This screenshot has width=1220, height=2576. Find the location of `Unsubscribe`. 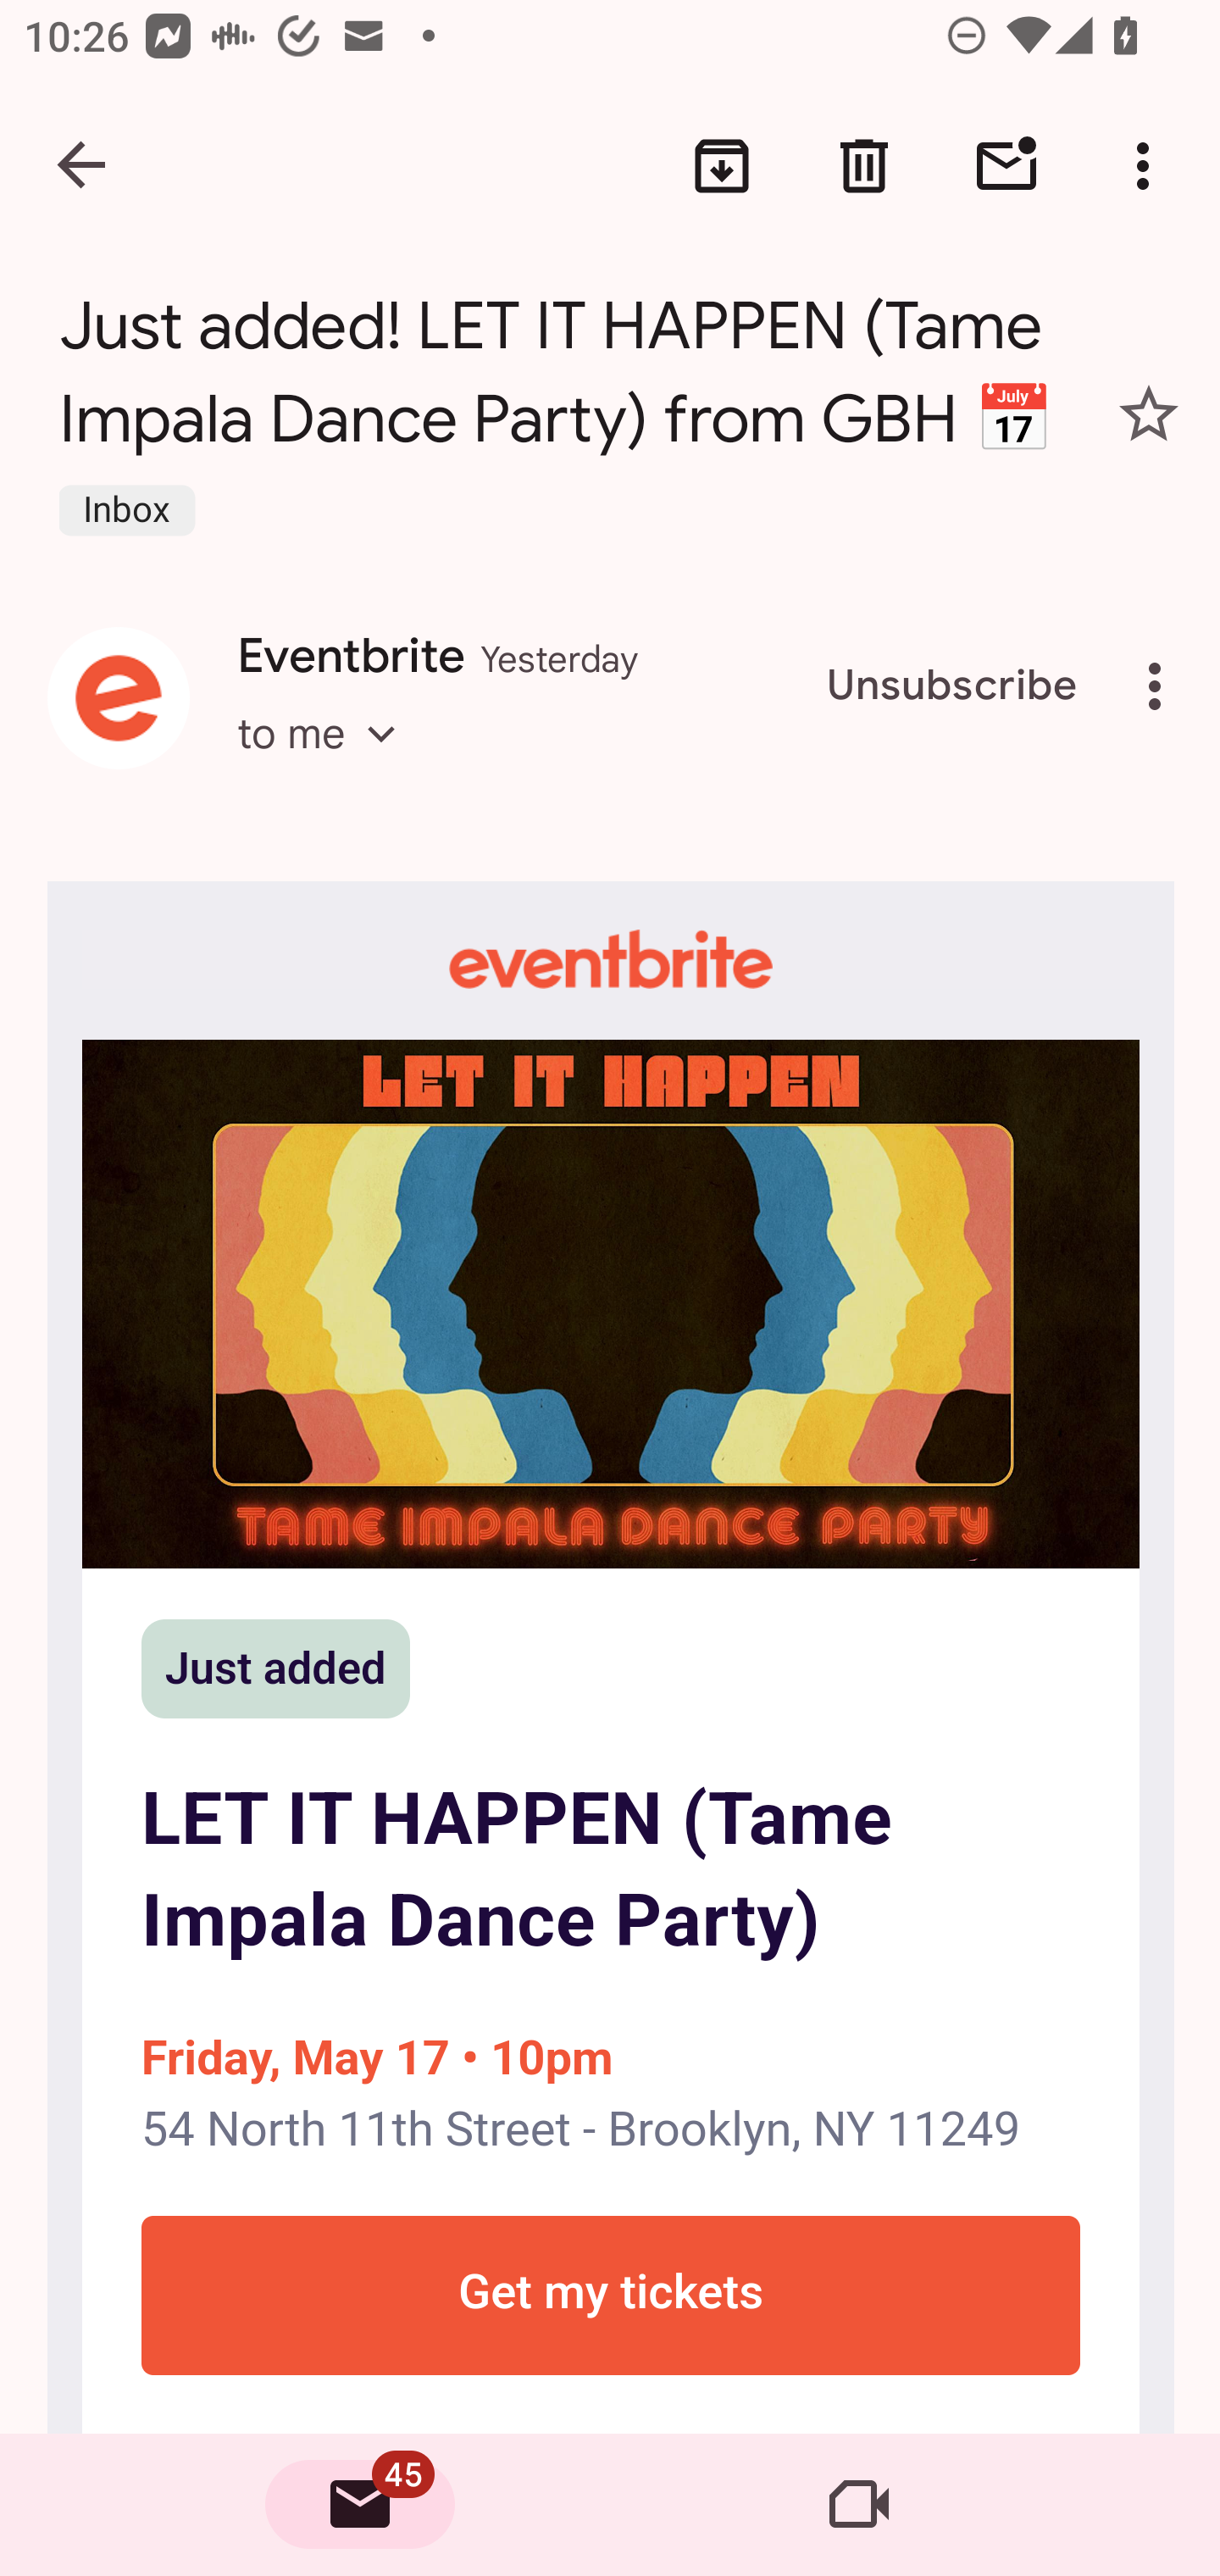

Unsubscribe is located at coordinates (952, 686).